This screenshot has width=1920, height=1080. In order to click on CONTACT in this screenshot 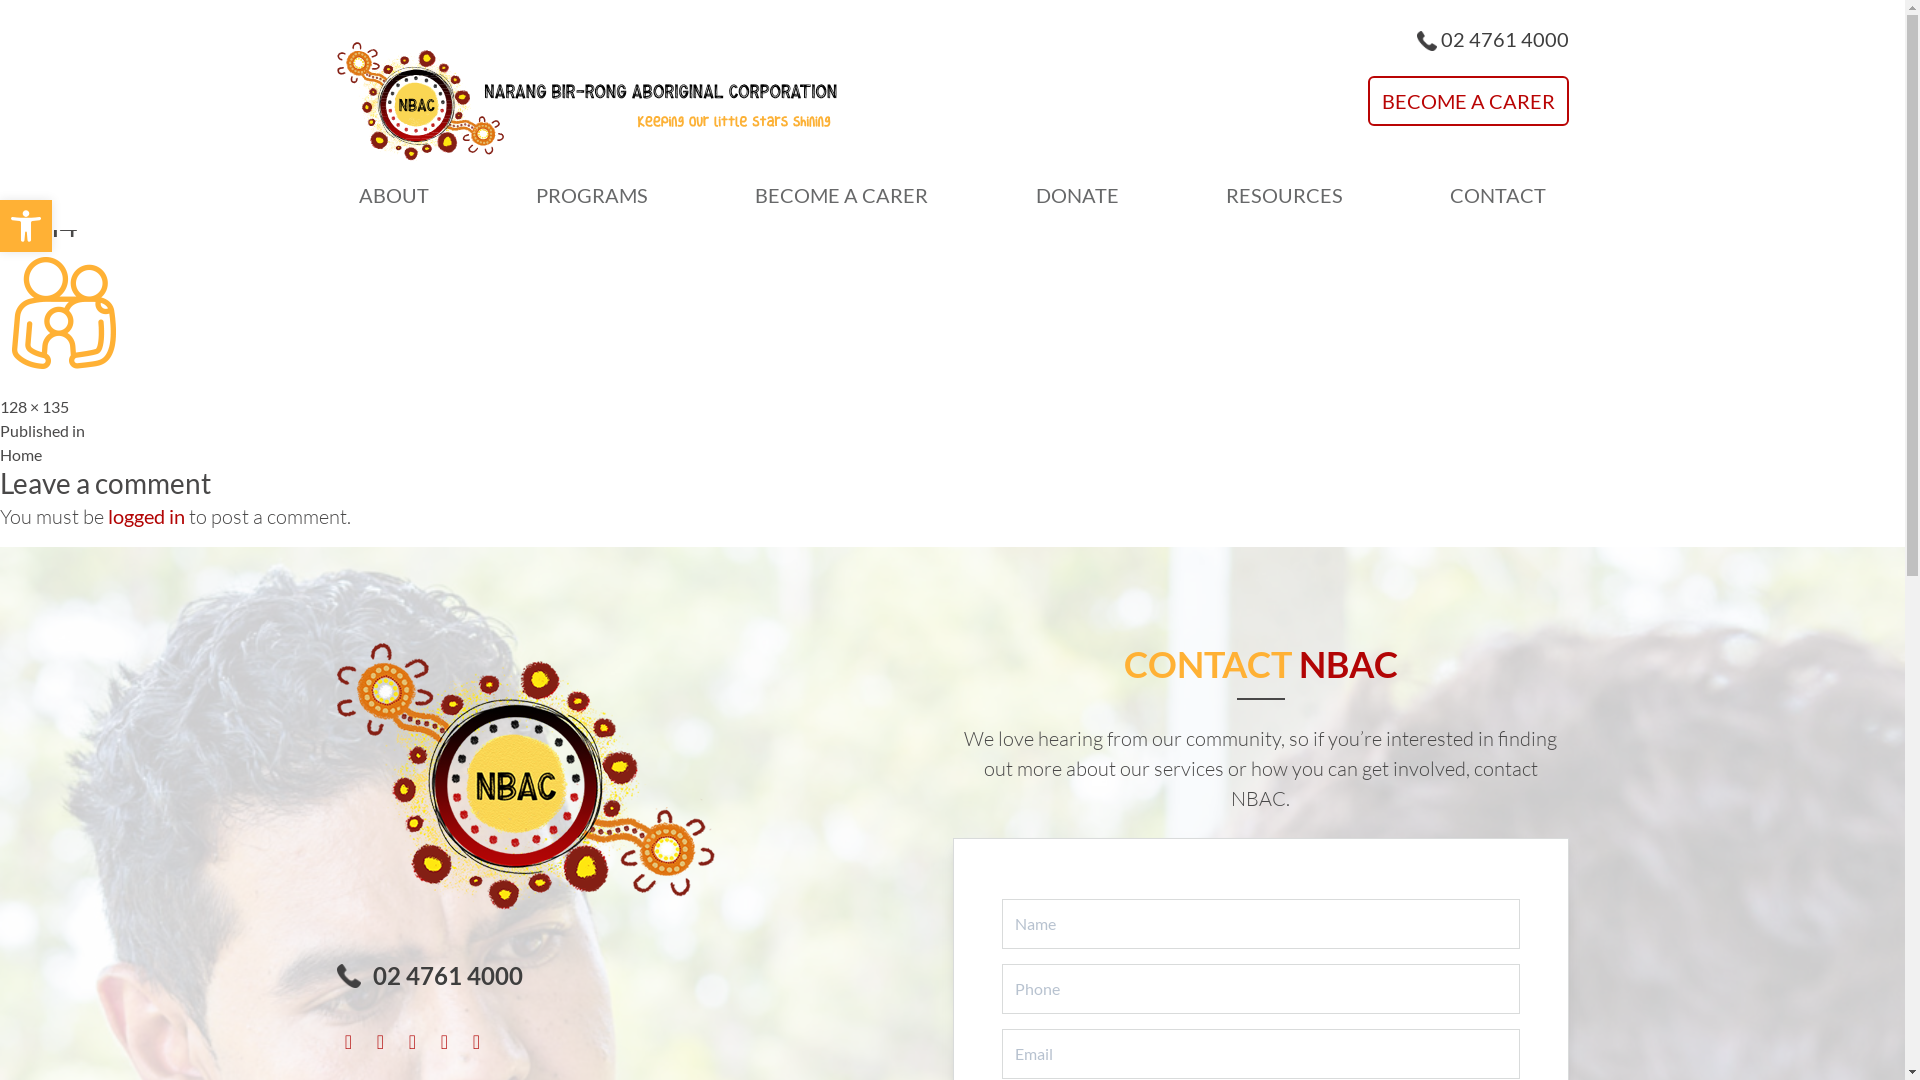, I will do `click(1498, 194)`.